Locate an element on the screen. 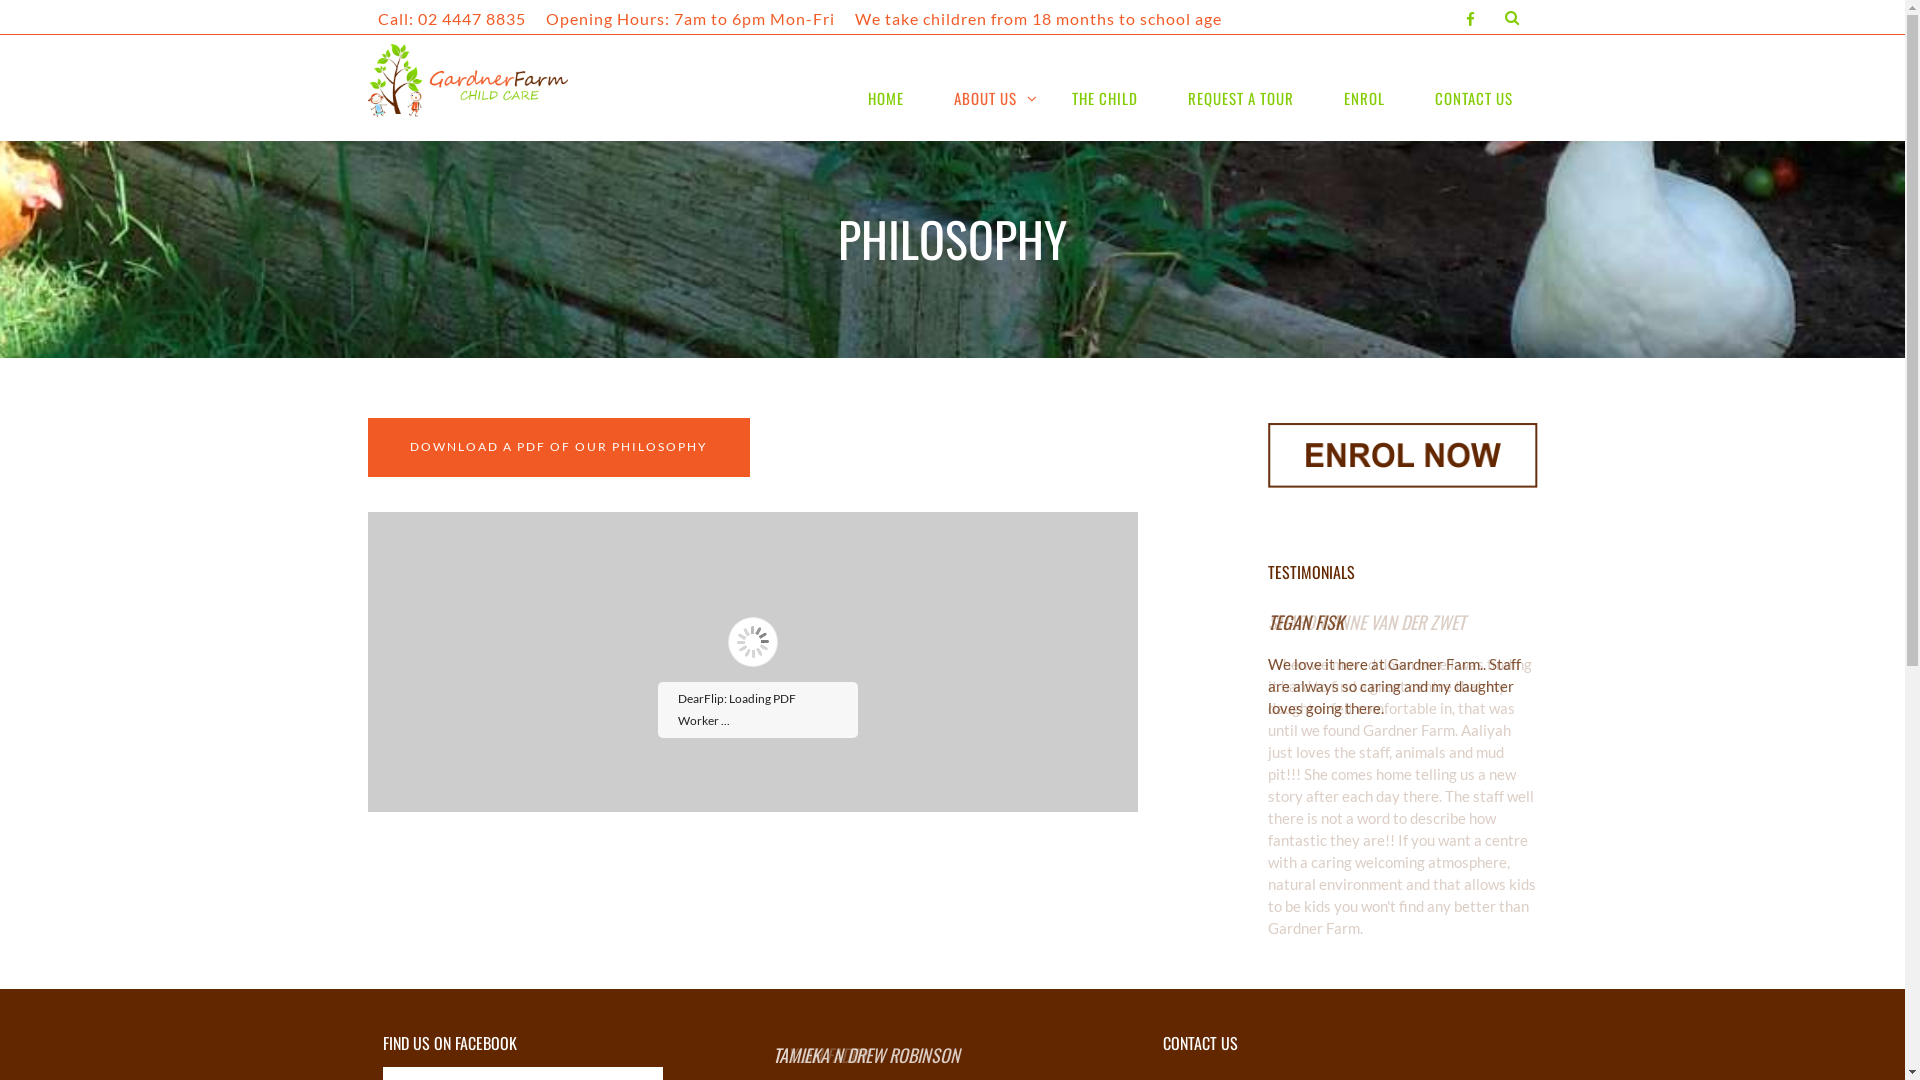 This screenshot has width=1920, height=1080. Call: 02 4447 8835 is located at coordinates (452, 19).